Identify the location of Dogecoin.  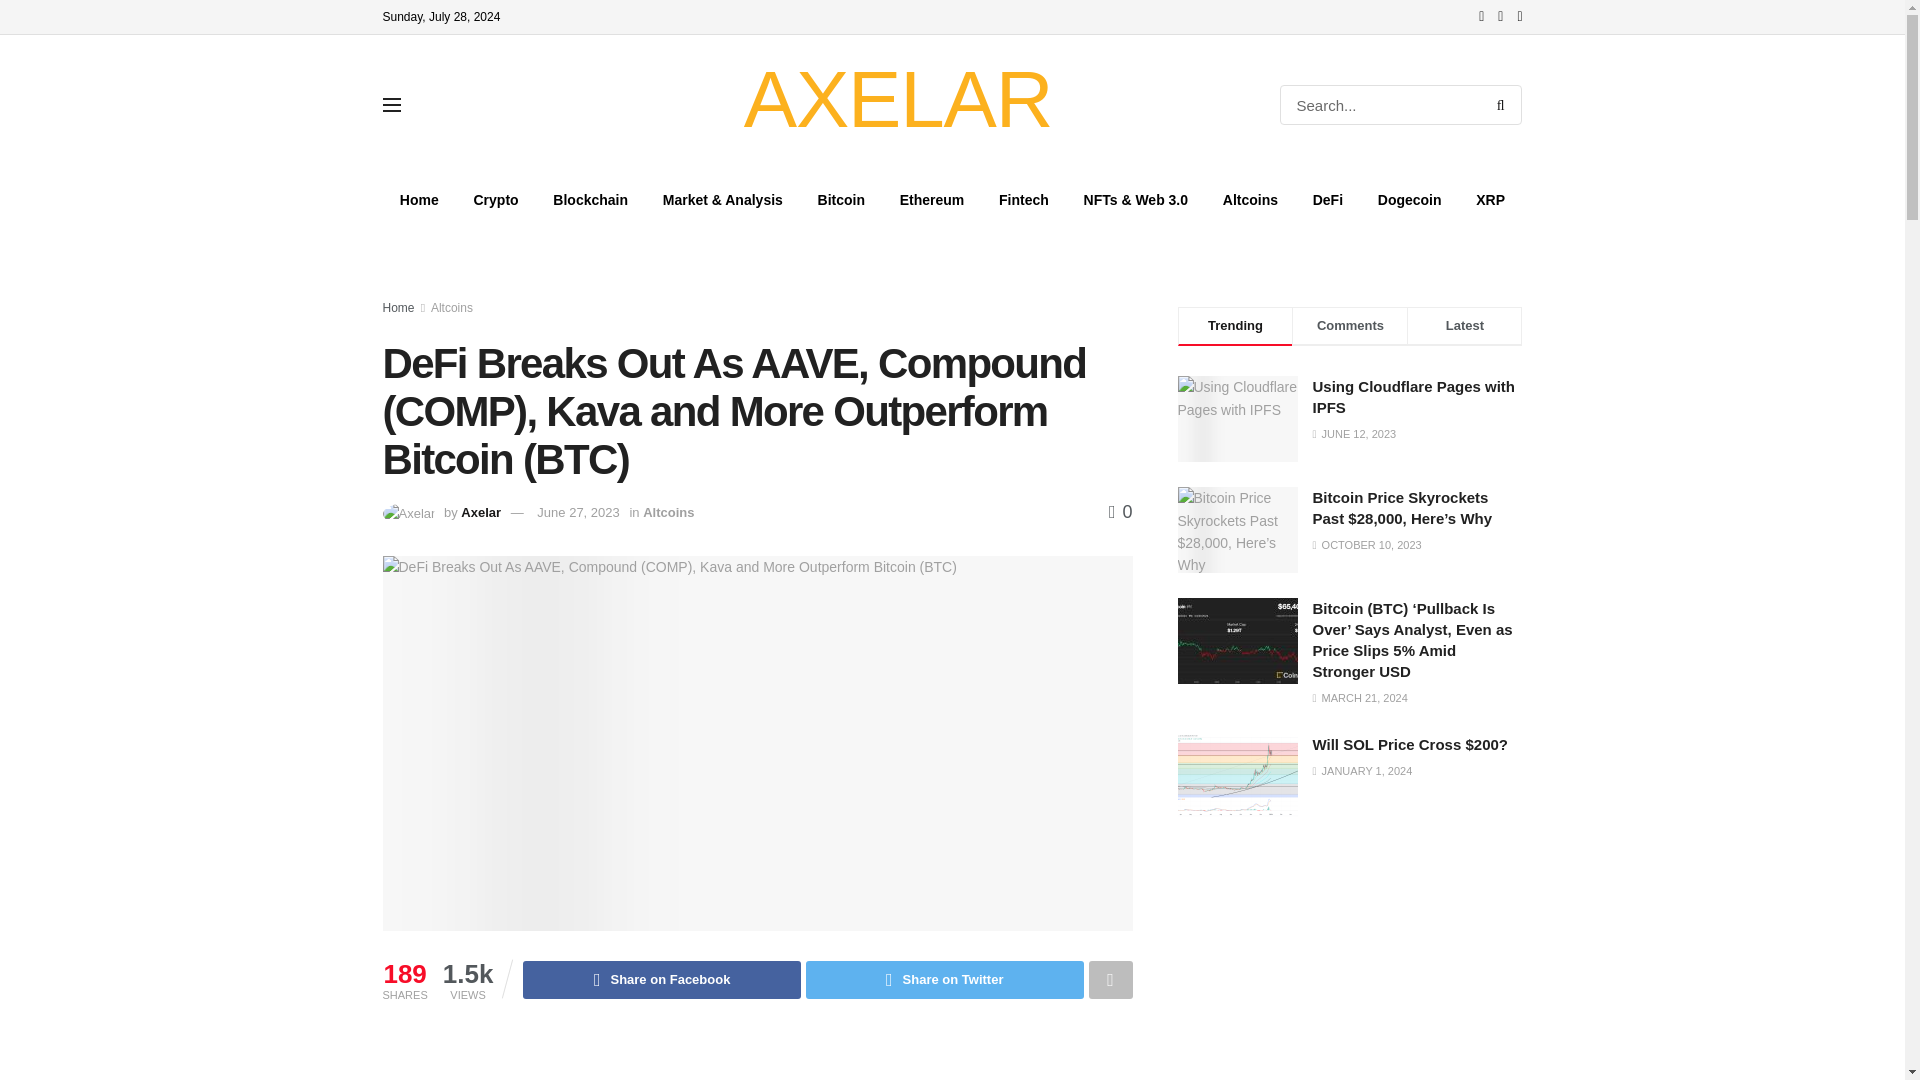
(1409, 199).